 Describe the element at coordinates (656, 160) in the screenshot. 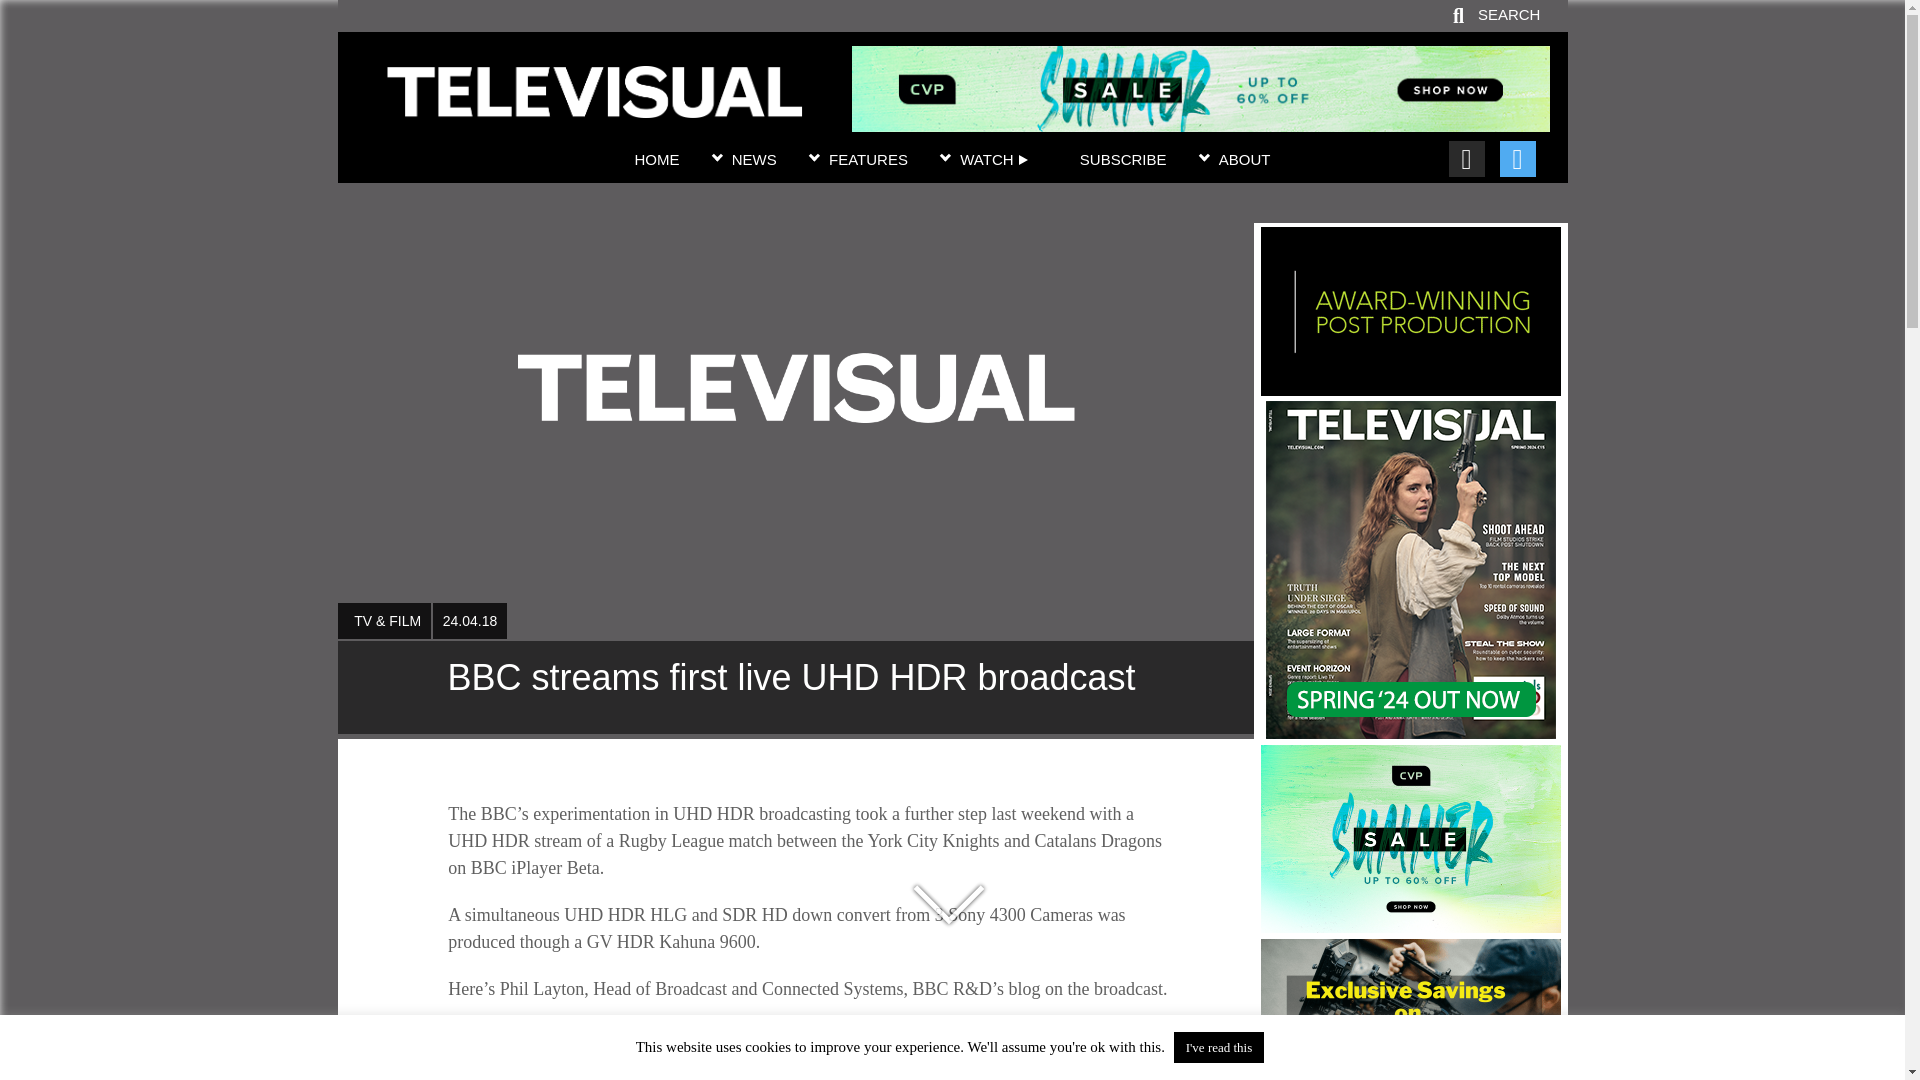

I see `HOME` at that location.